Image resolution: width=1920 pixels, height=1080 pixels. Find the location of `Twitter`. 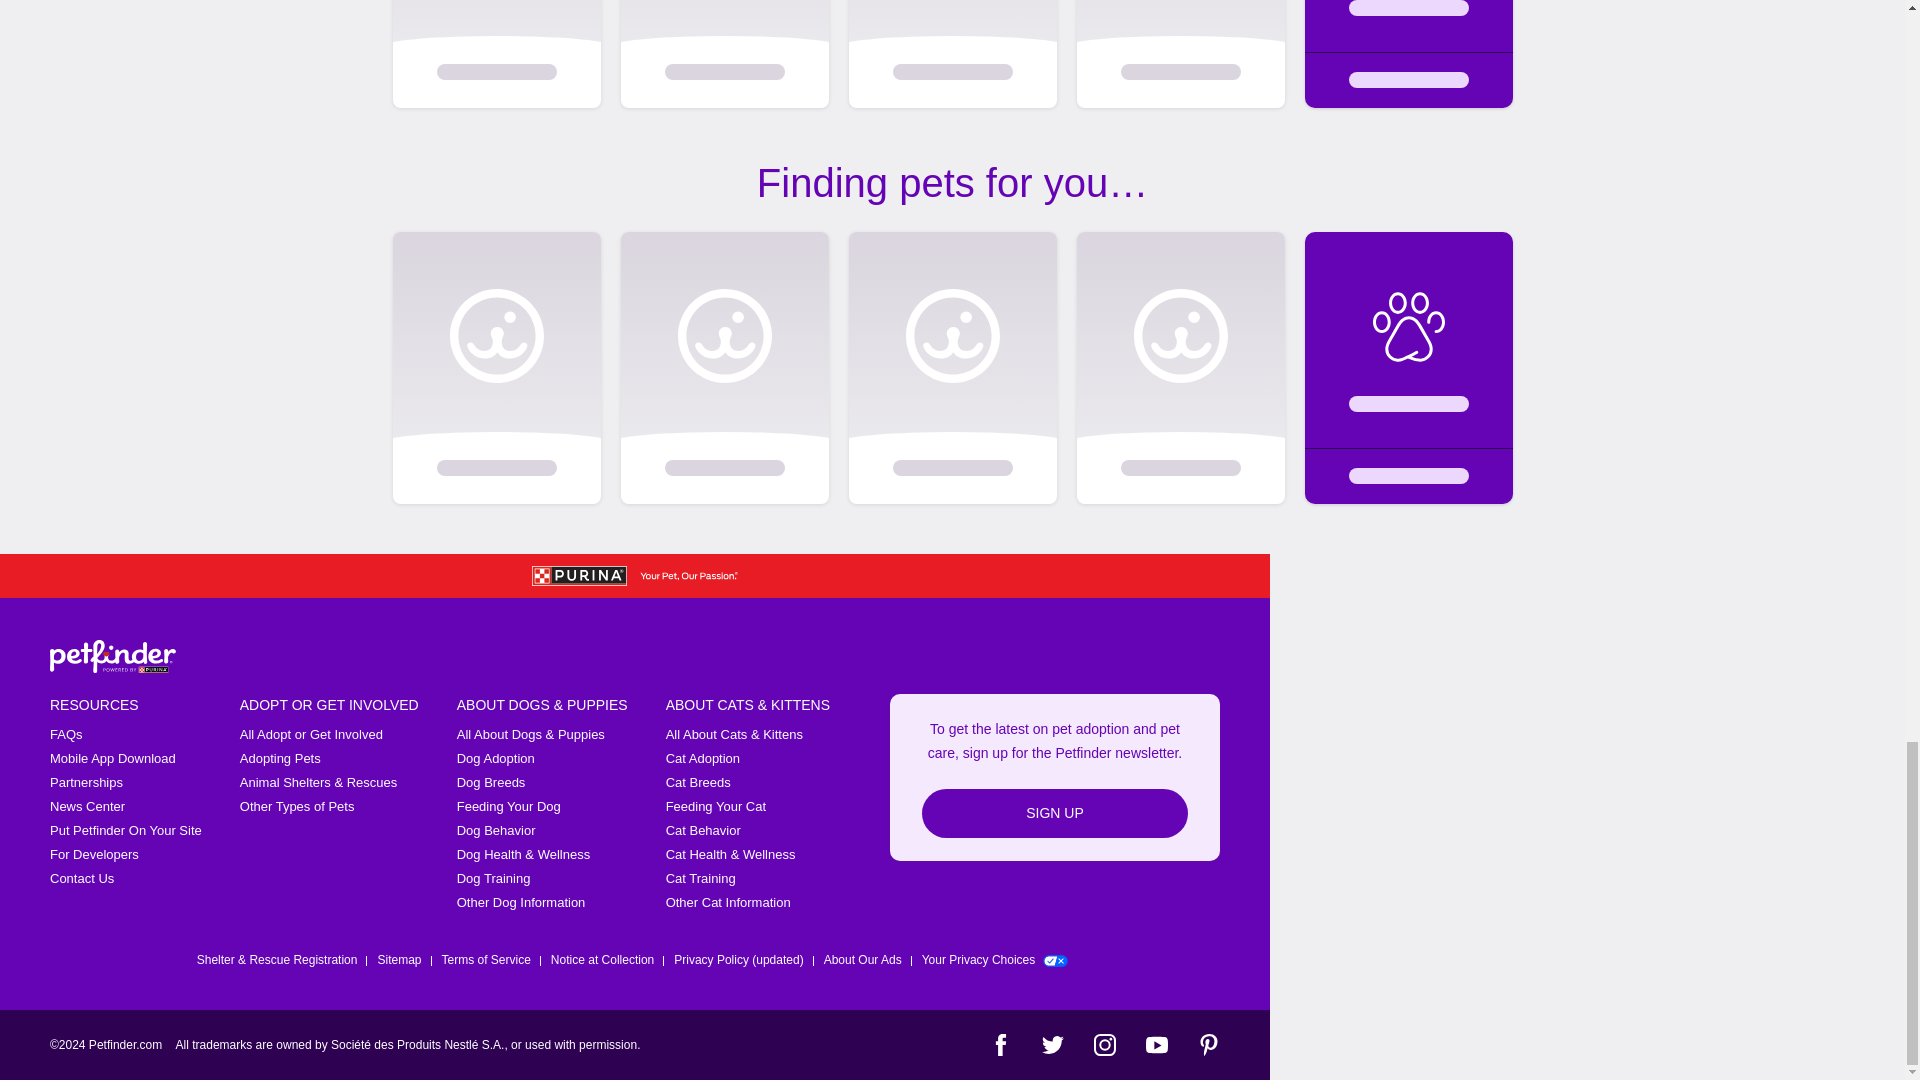

Twitter is located at coordinates (1052, 1044).